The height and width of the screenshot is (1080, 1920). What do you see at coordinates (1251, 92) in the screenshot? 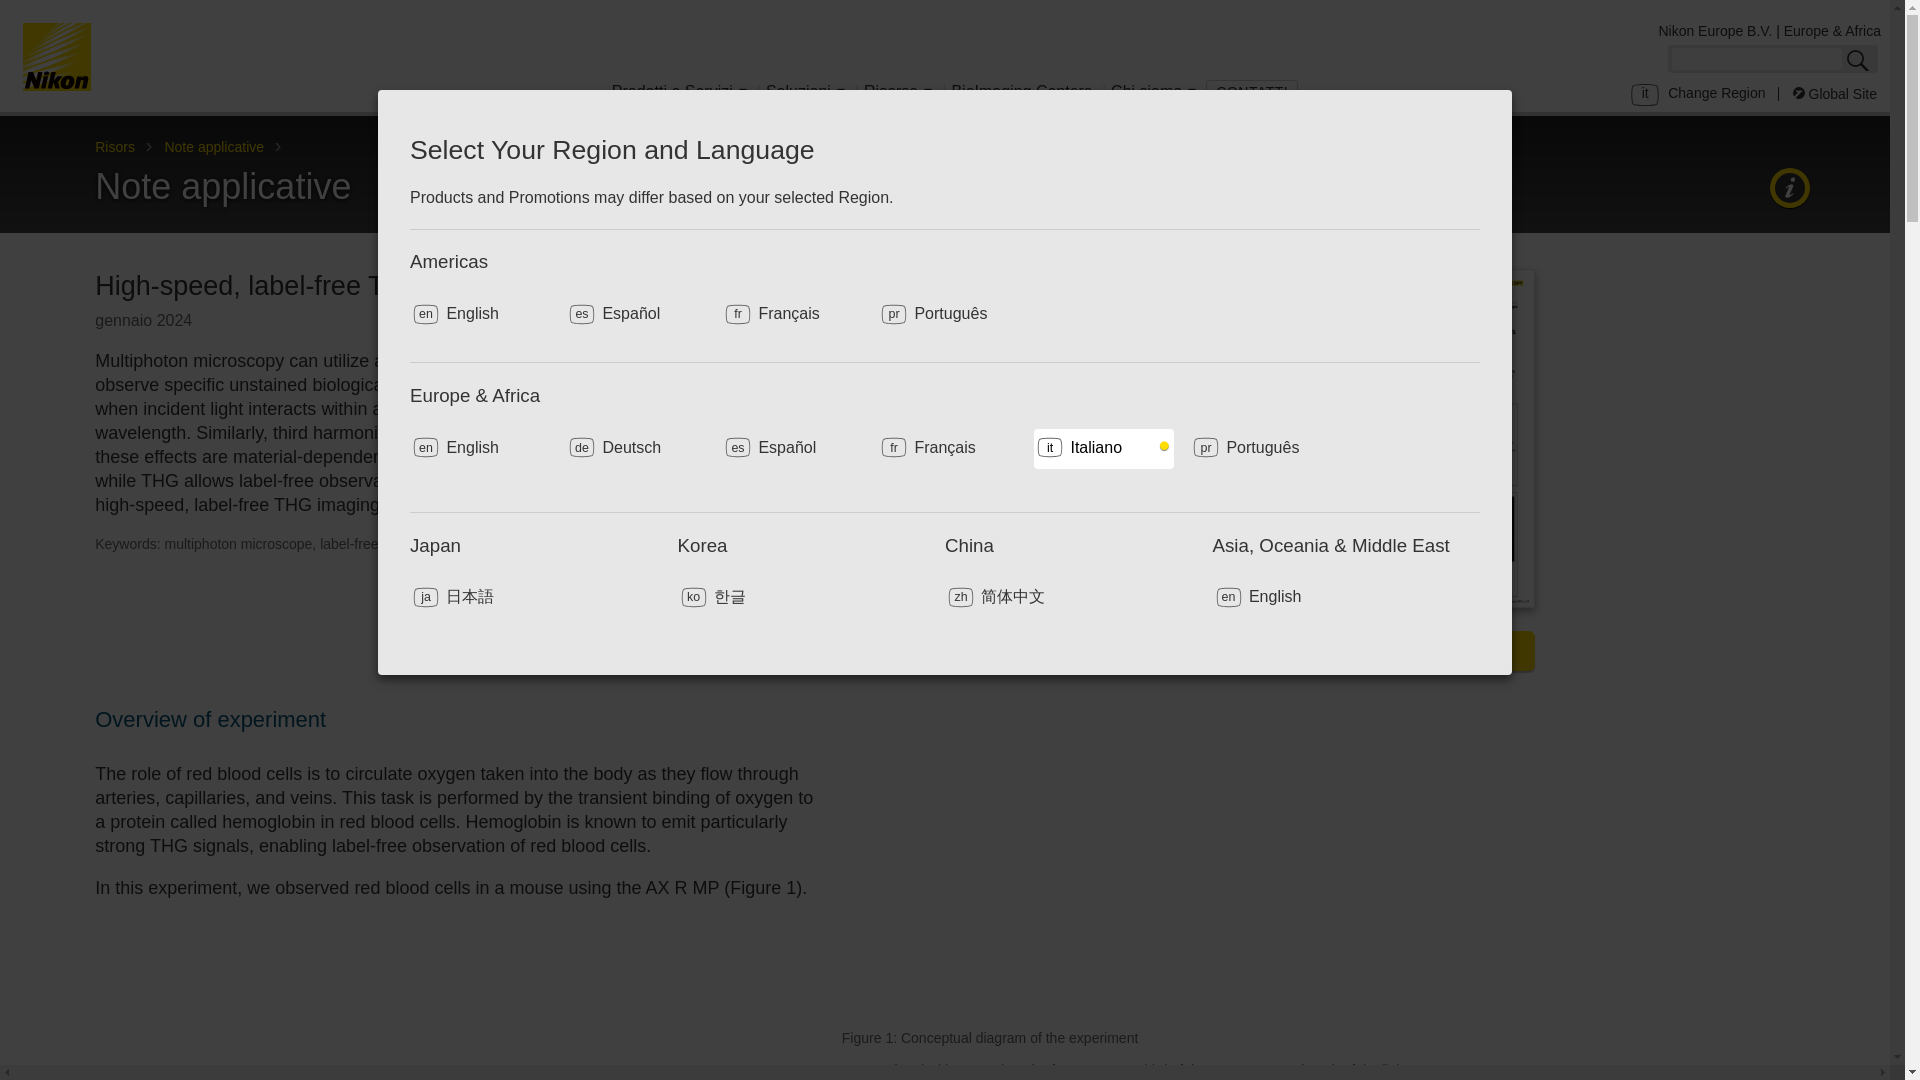
I see `CONTATTI` at bounding box center [1251, 92].